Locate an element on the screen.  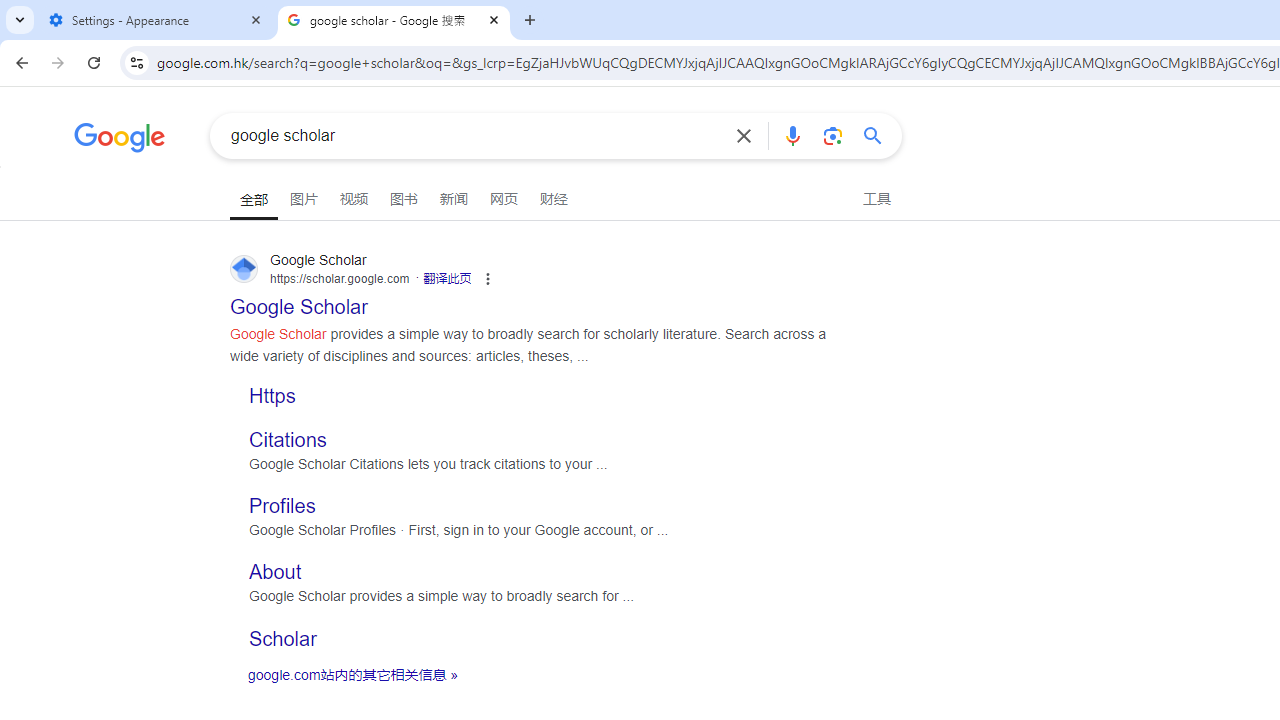
Settings - Appearance is located at coordinates (156, 20).